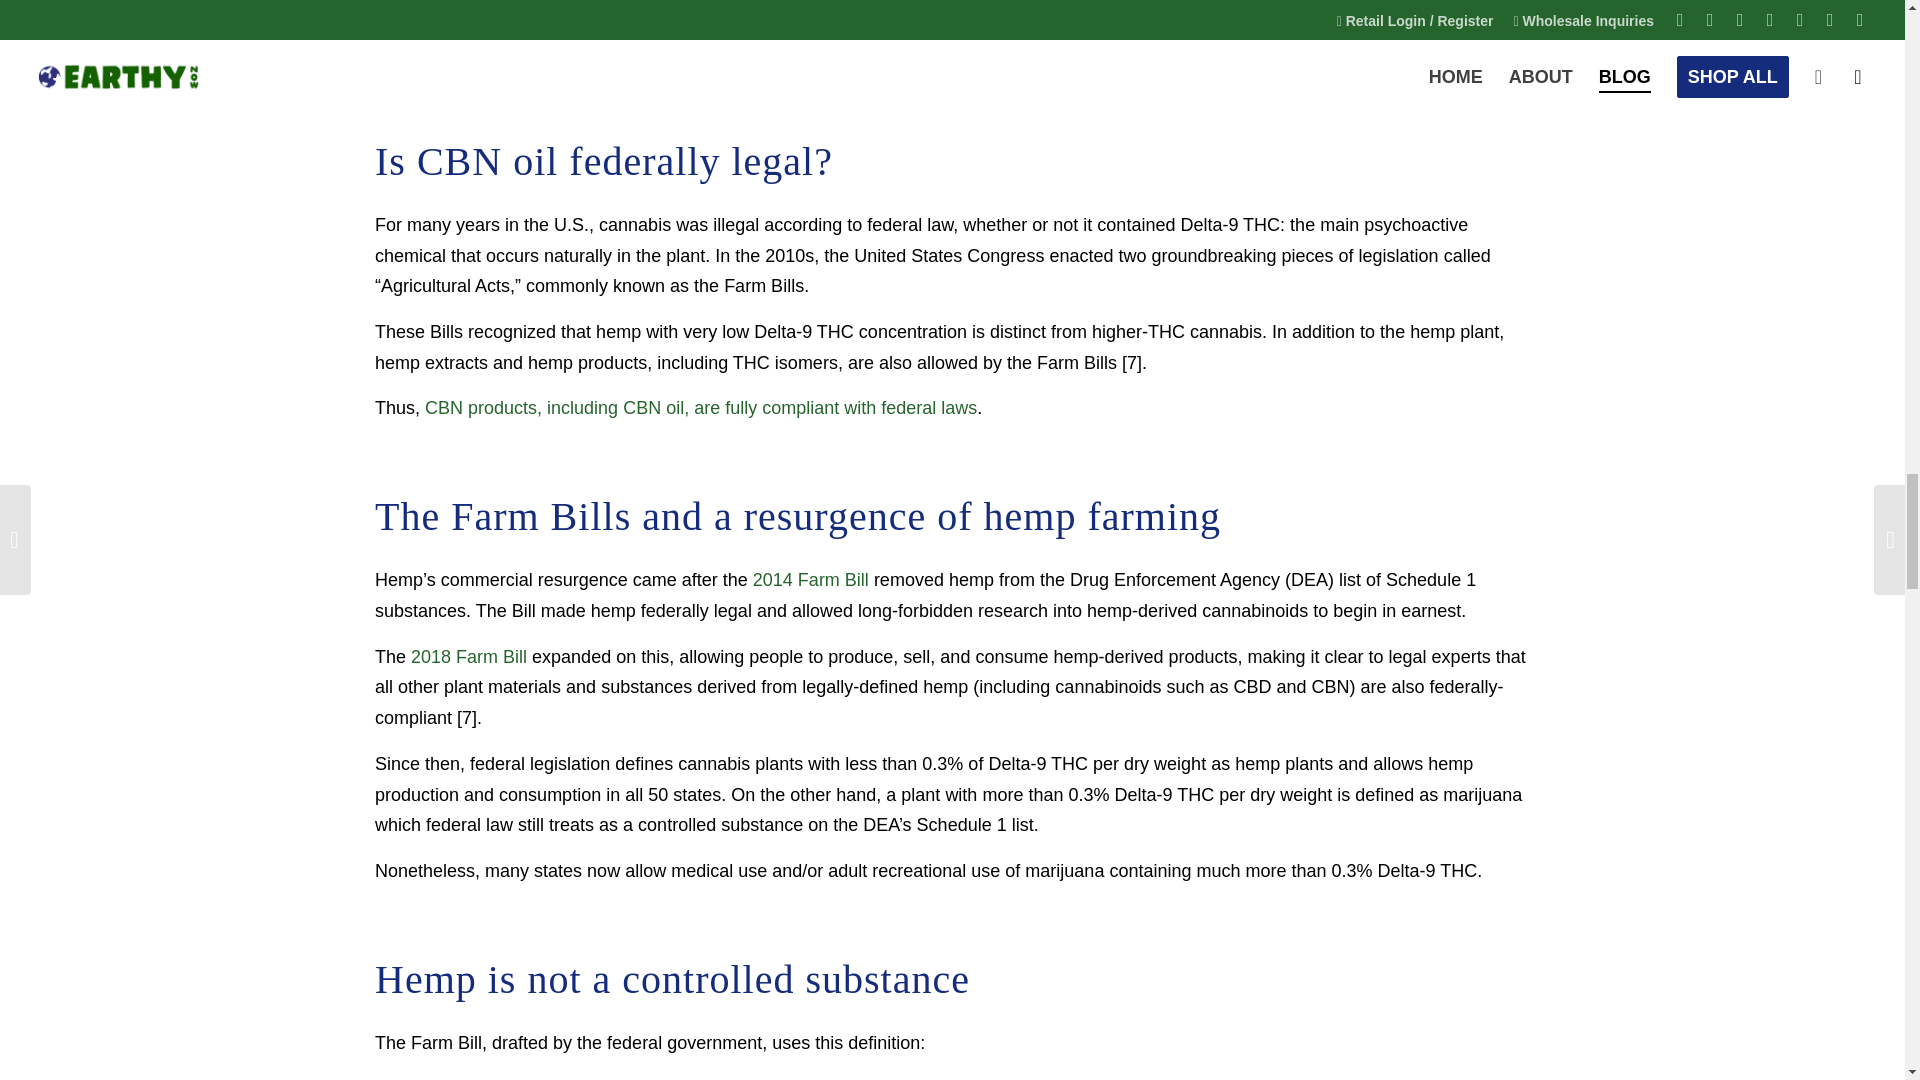 This screenshot has width=1920, height=1080. I want to click on 2014 Farm Bill, so click(808, 580).